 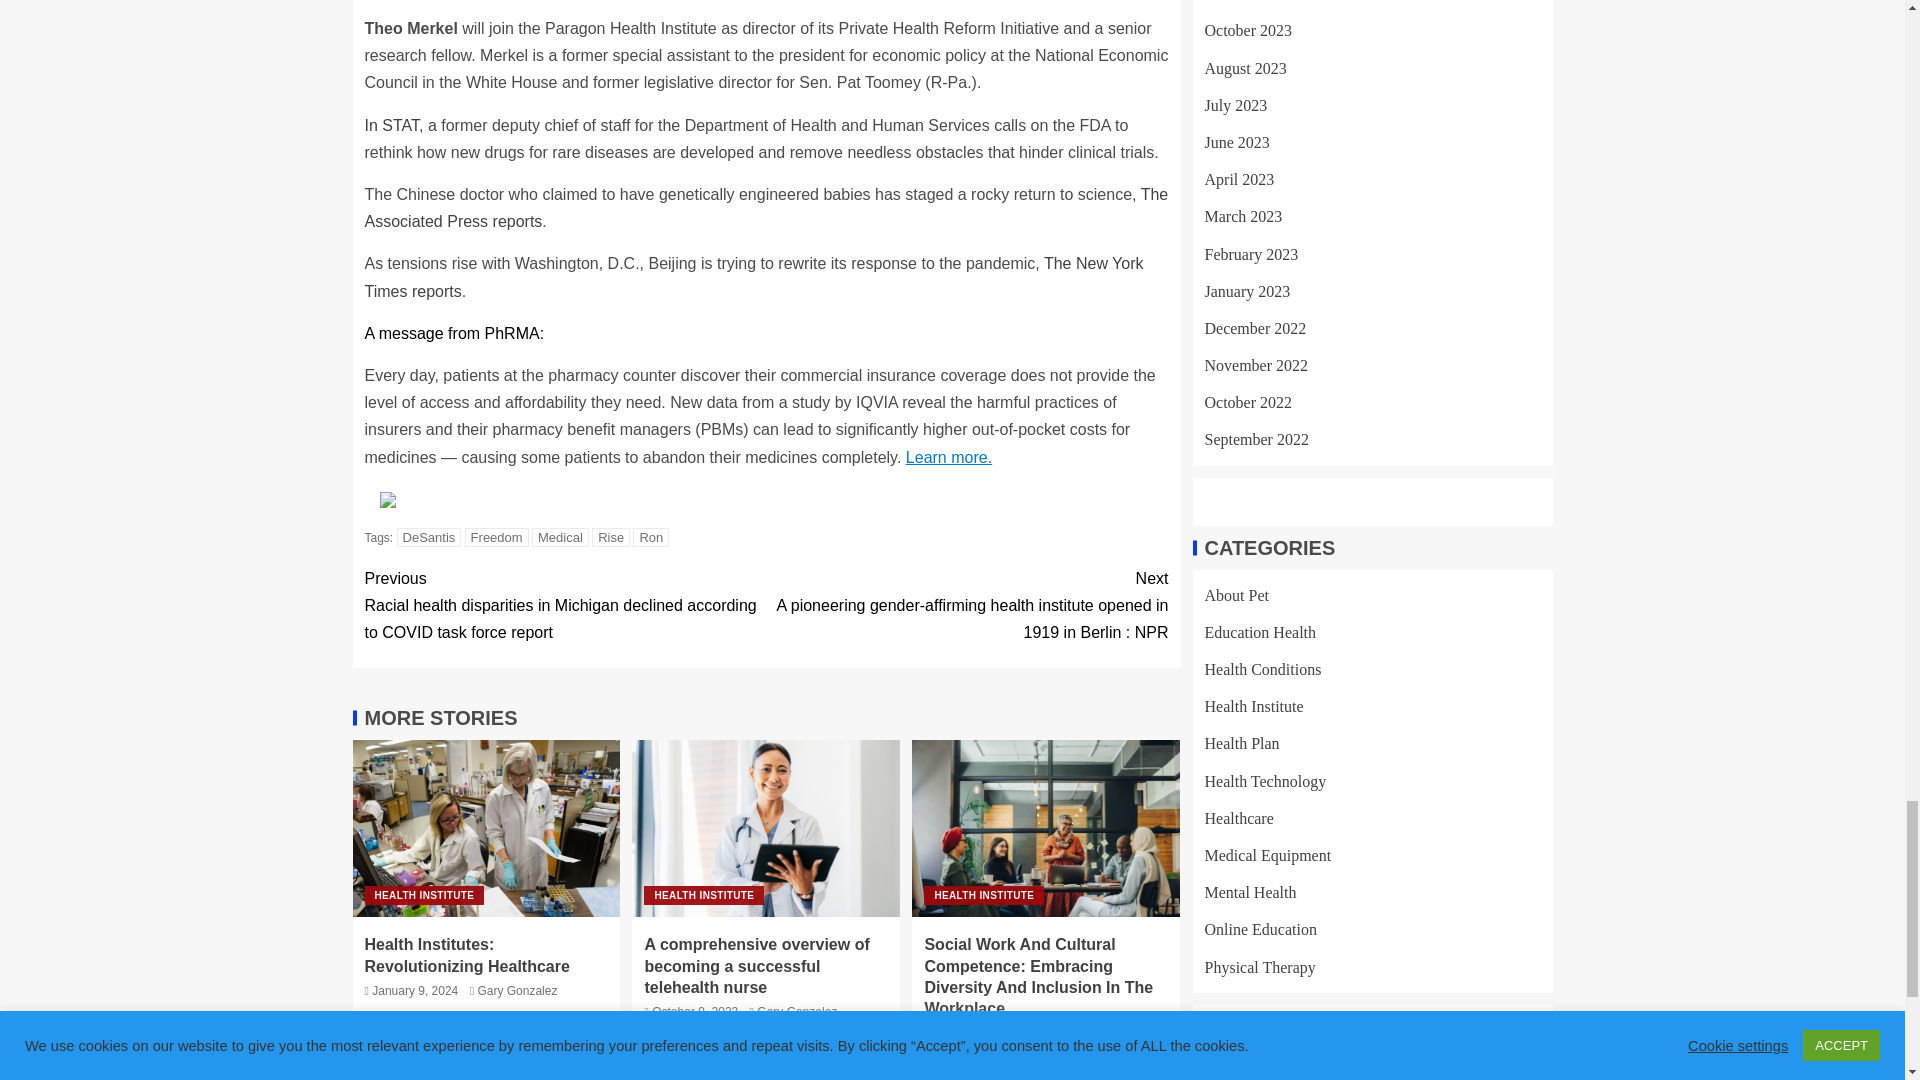 I want to click on Medical, so click(x=560, y=537).